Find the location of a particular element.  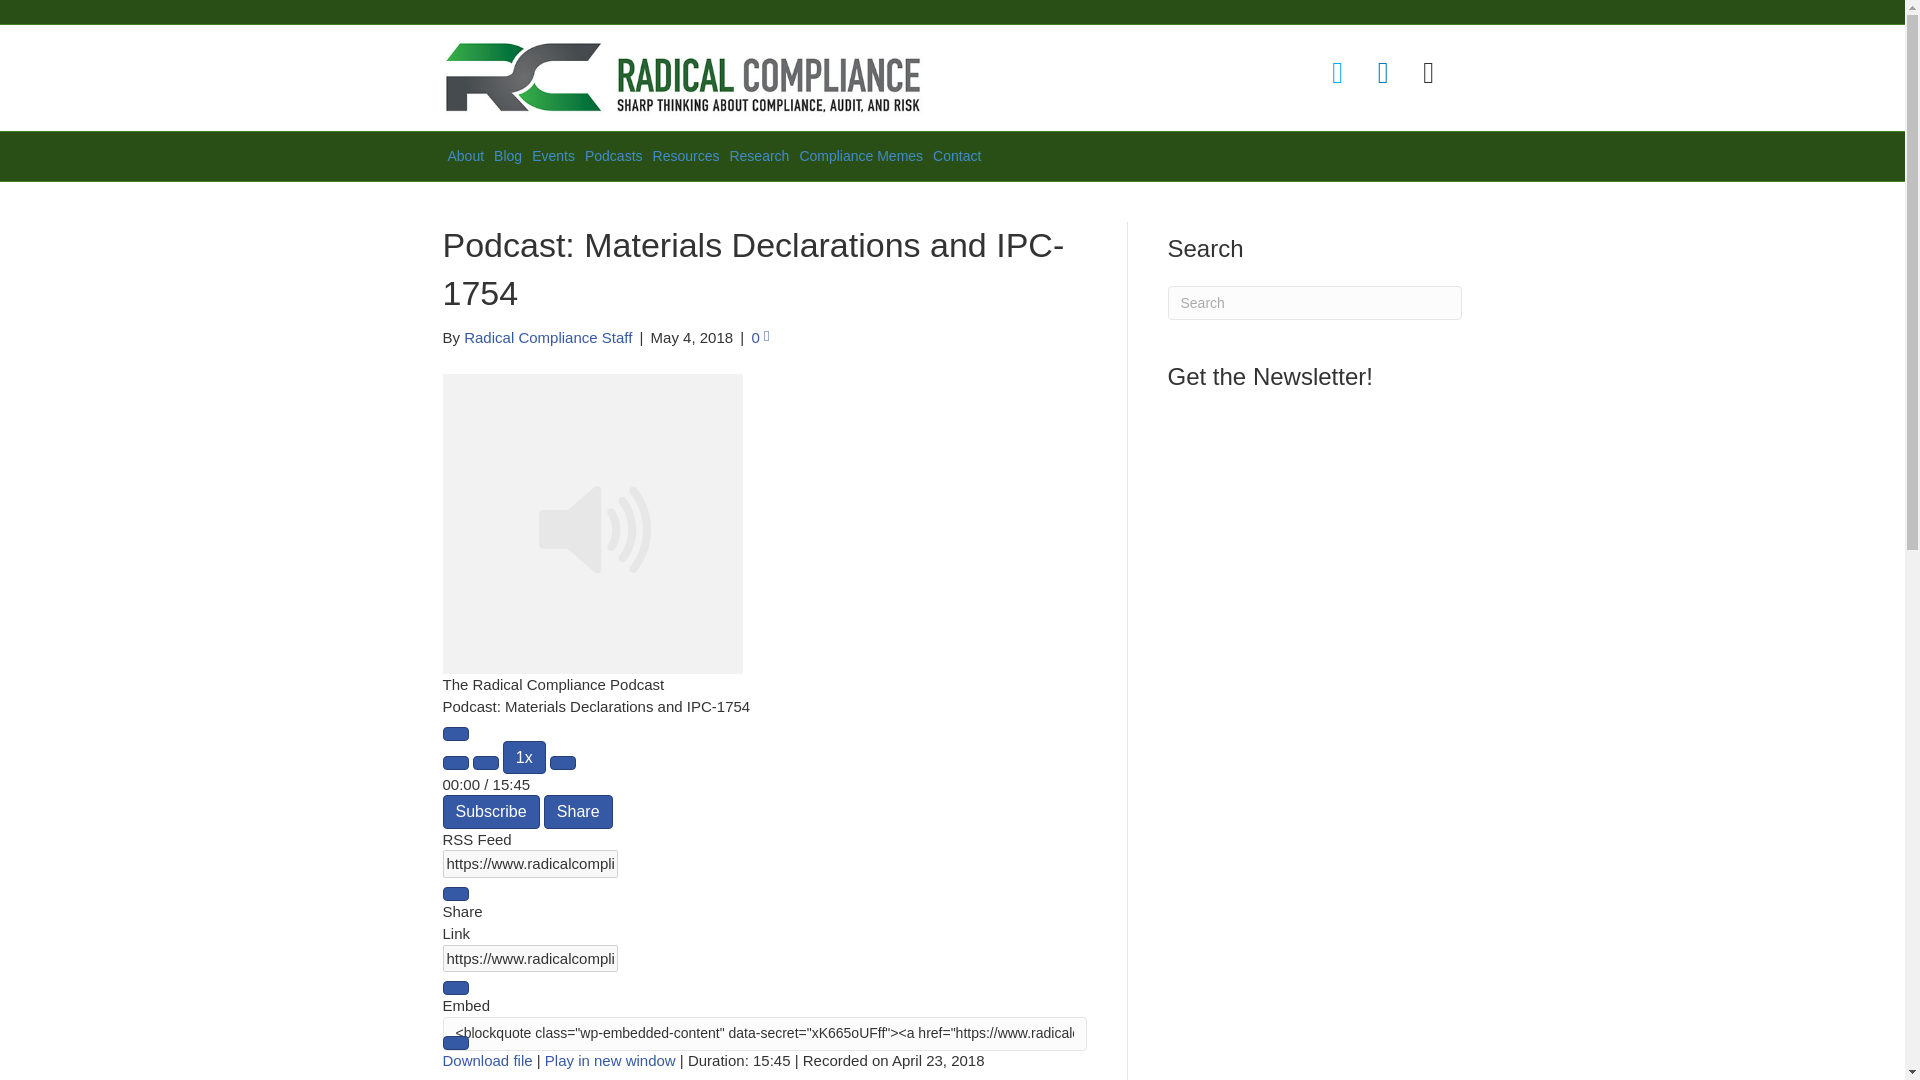

Compliance Memes is located at coordinates (860, 156).